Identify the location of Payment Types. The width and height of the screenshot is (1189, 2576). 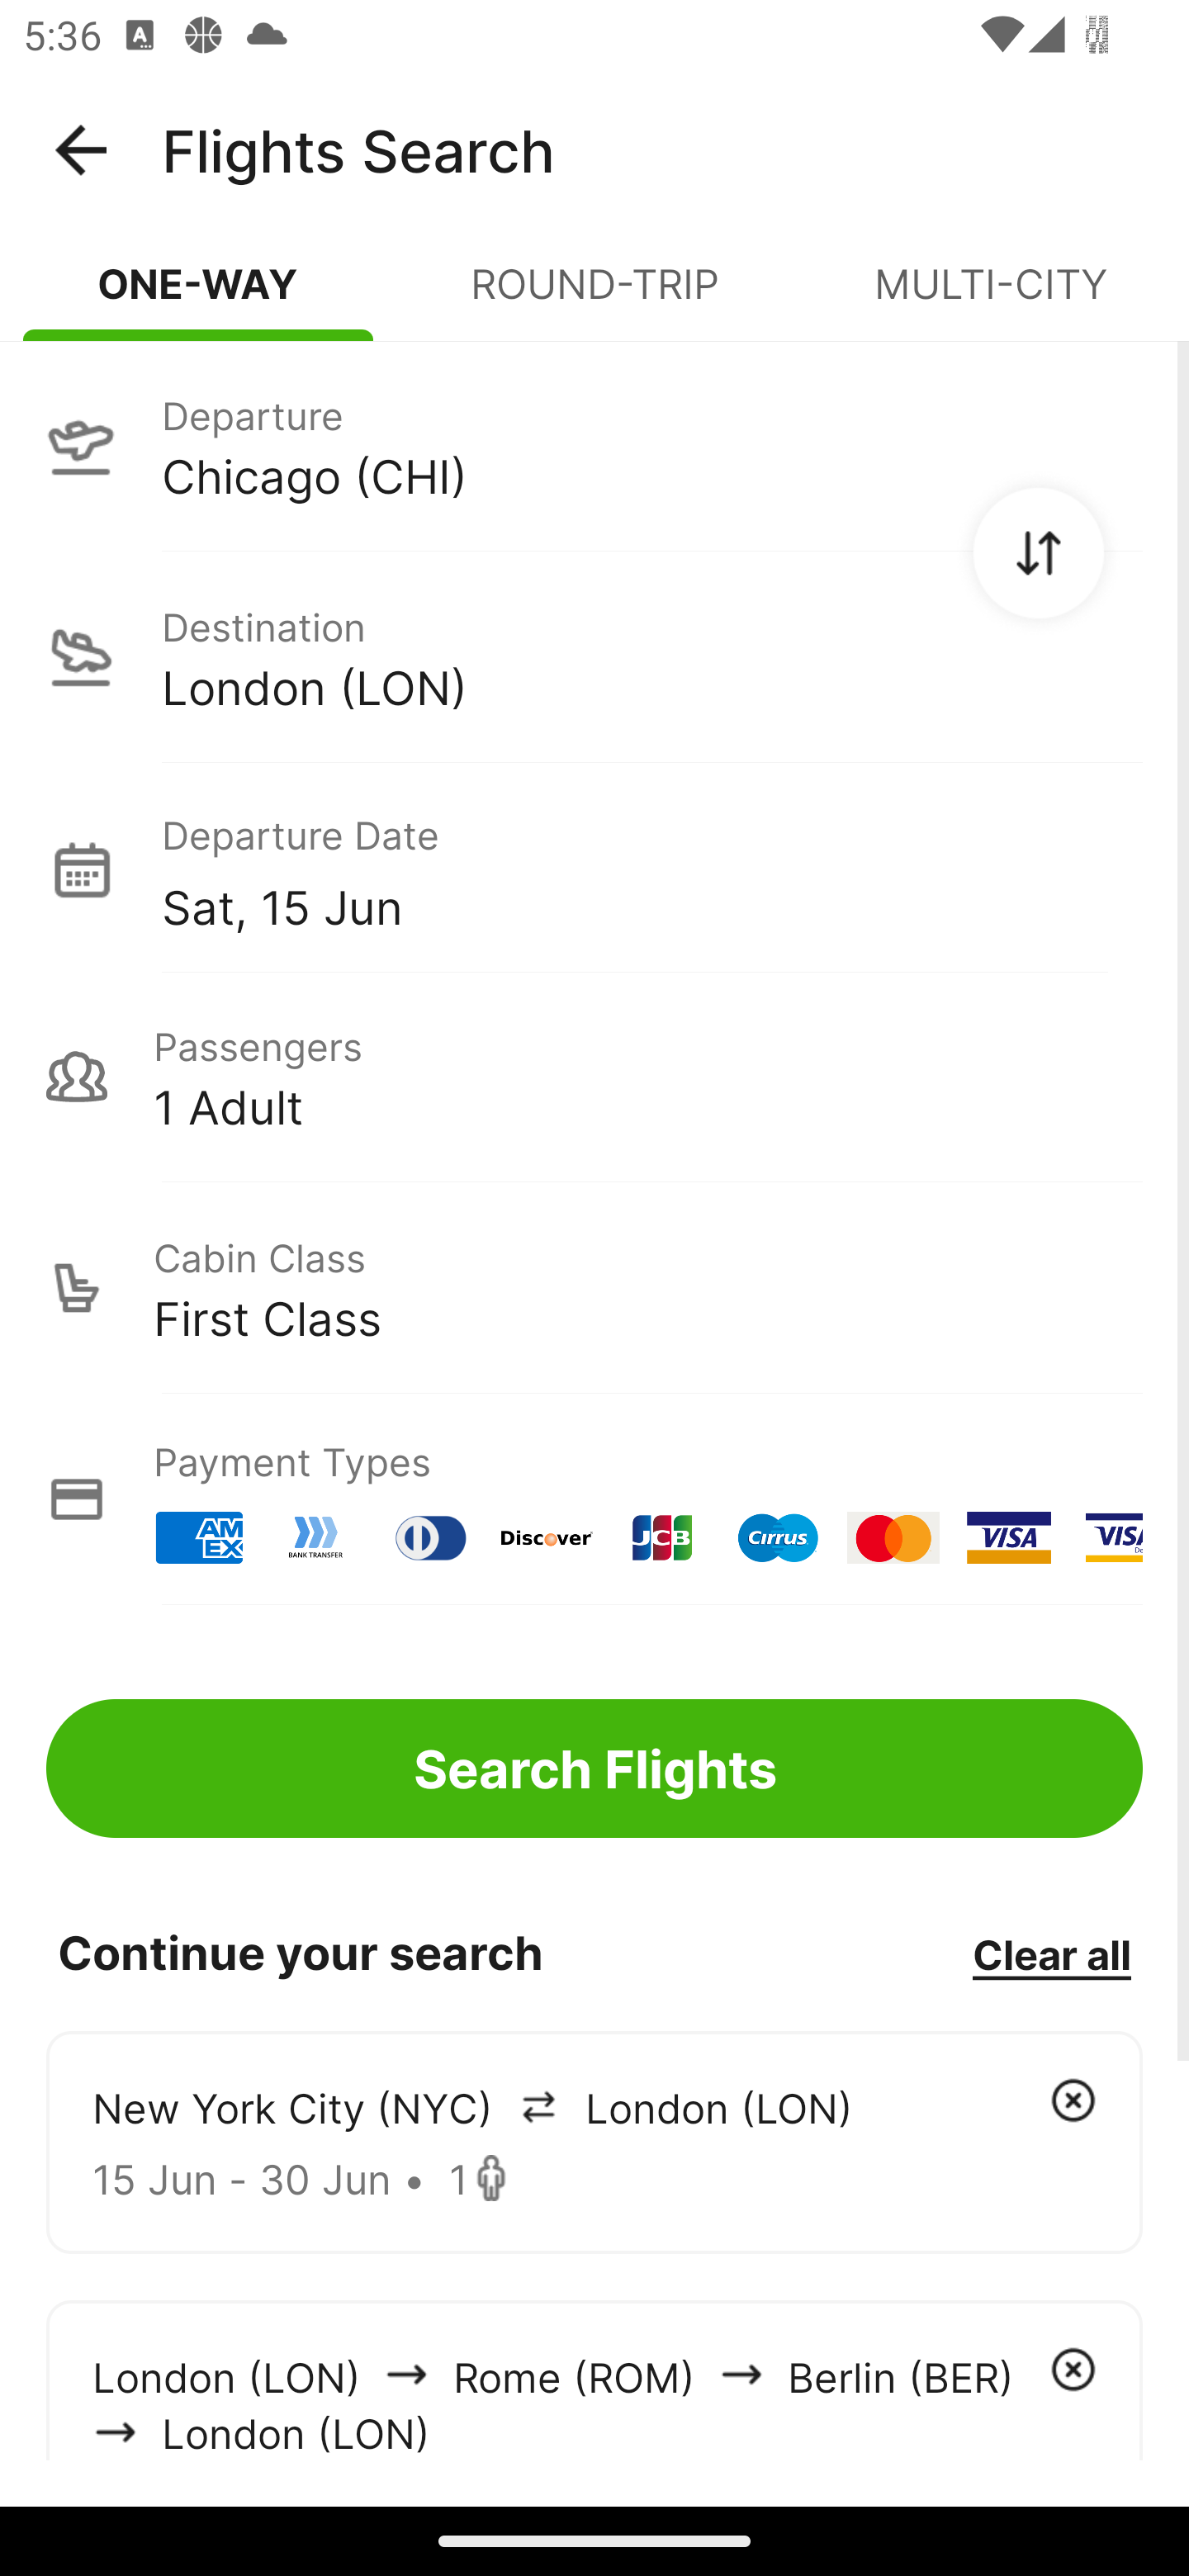
(594, 1499).